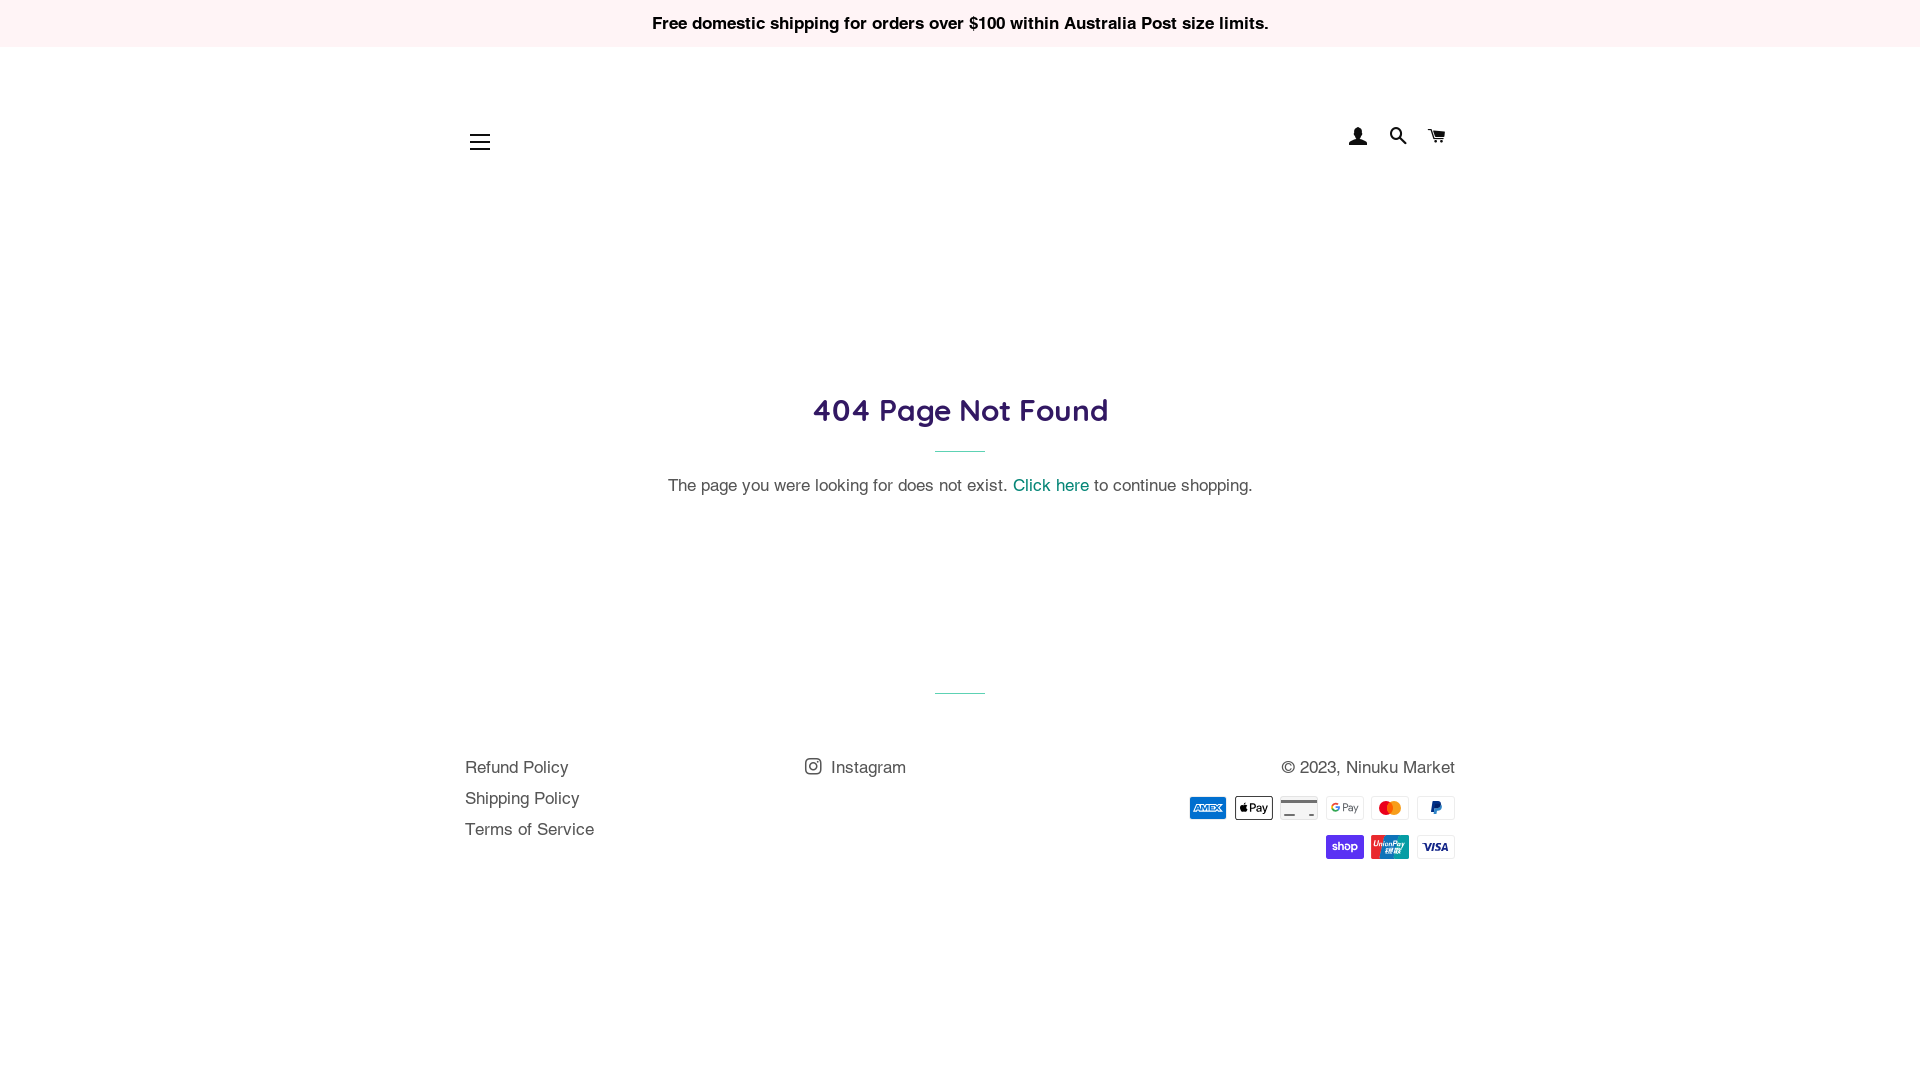 The image size is (1920, 1080). I want to click on Shipping Policy, so click(522, 798).